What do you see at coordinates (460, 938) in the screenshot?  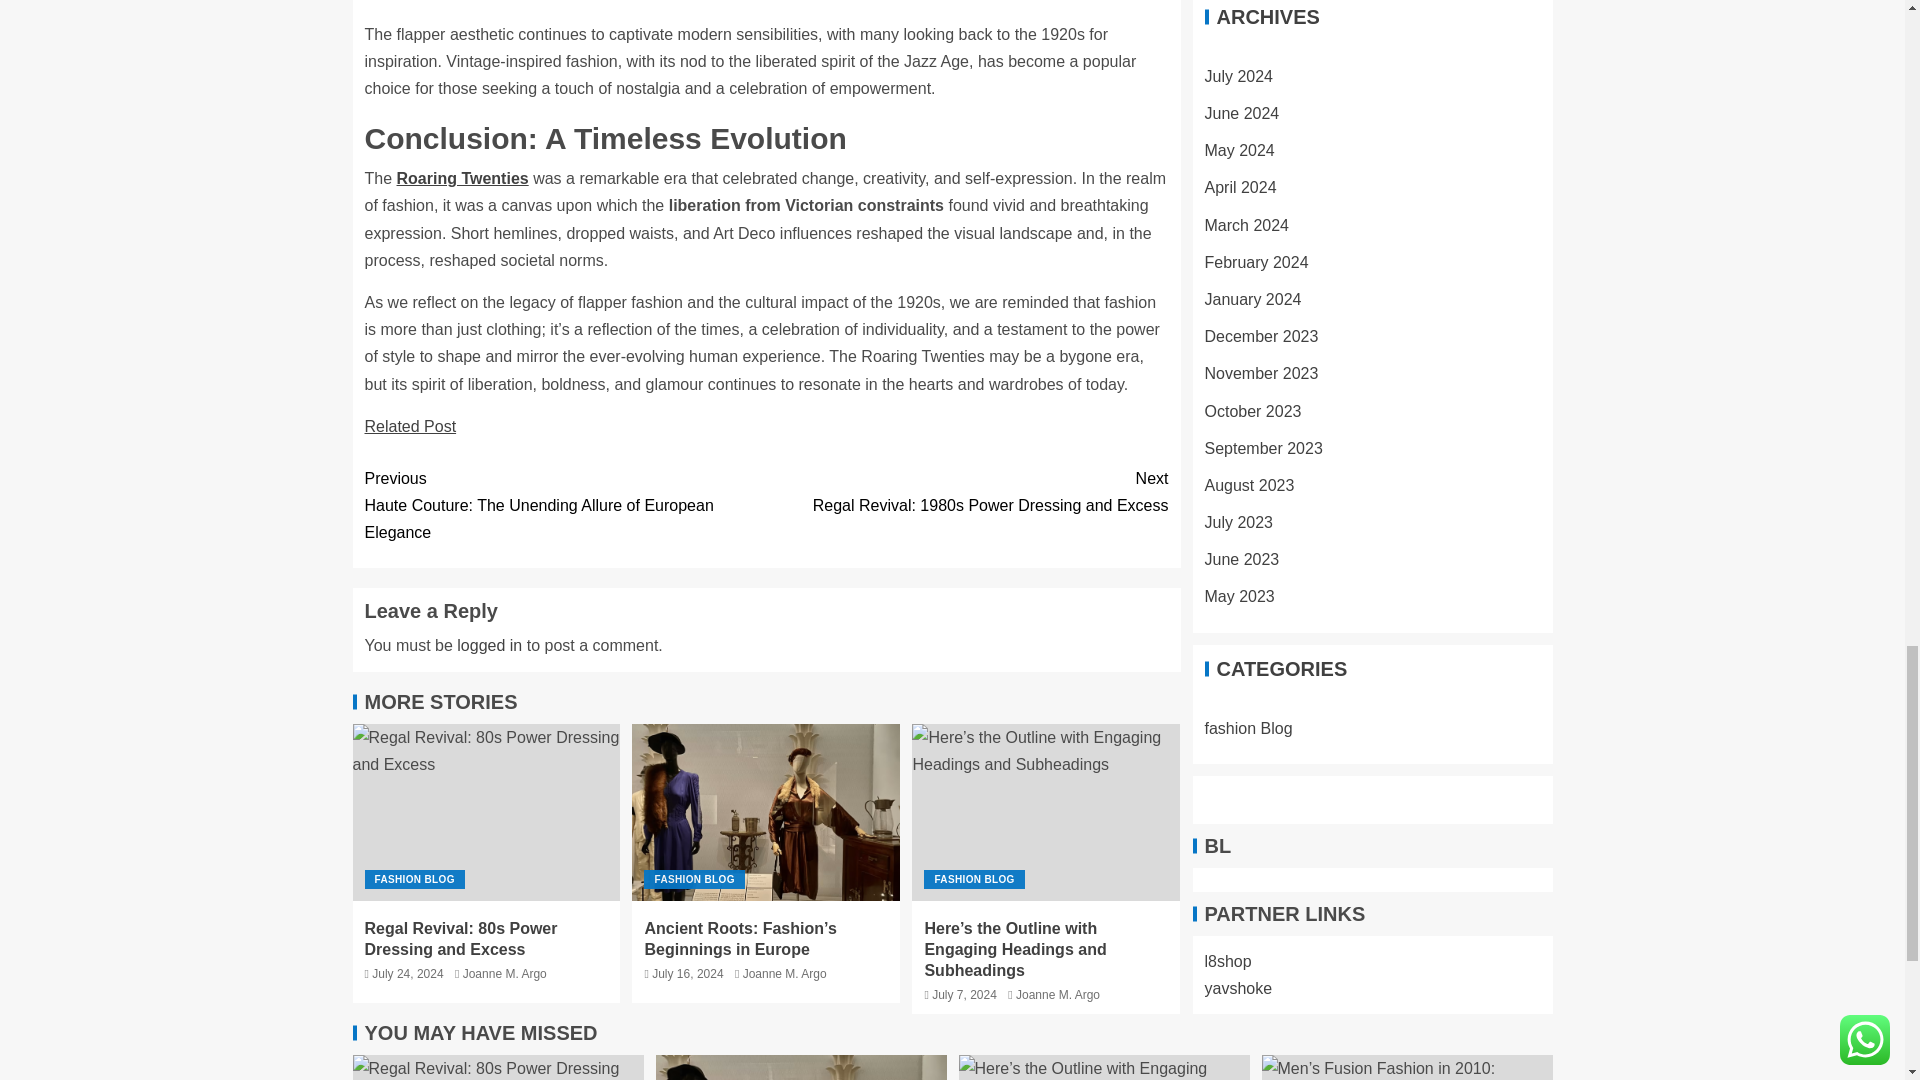 I see `Regal Revival: 80s Power Dressing and Excess` at bounding box center [460, 938].